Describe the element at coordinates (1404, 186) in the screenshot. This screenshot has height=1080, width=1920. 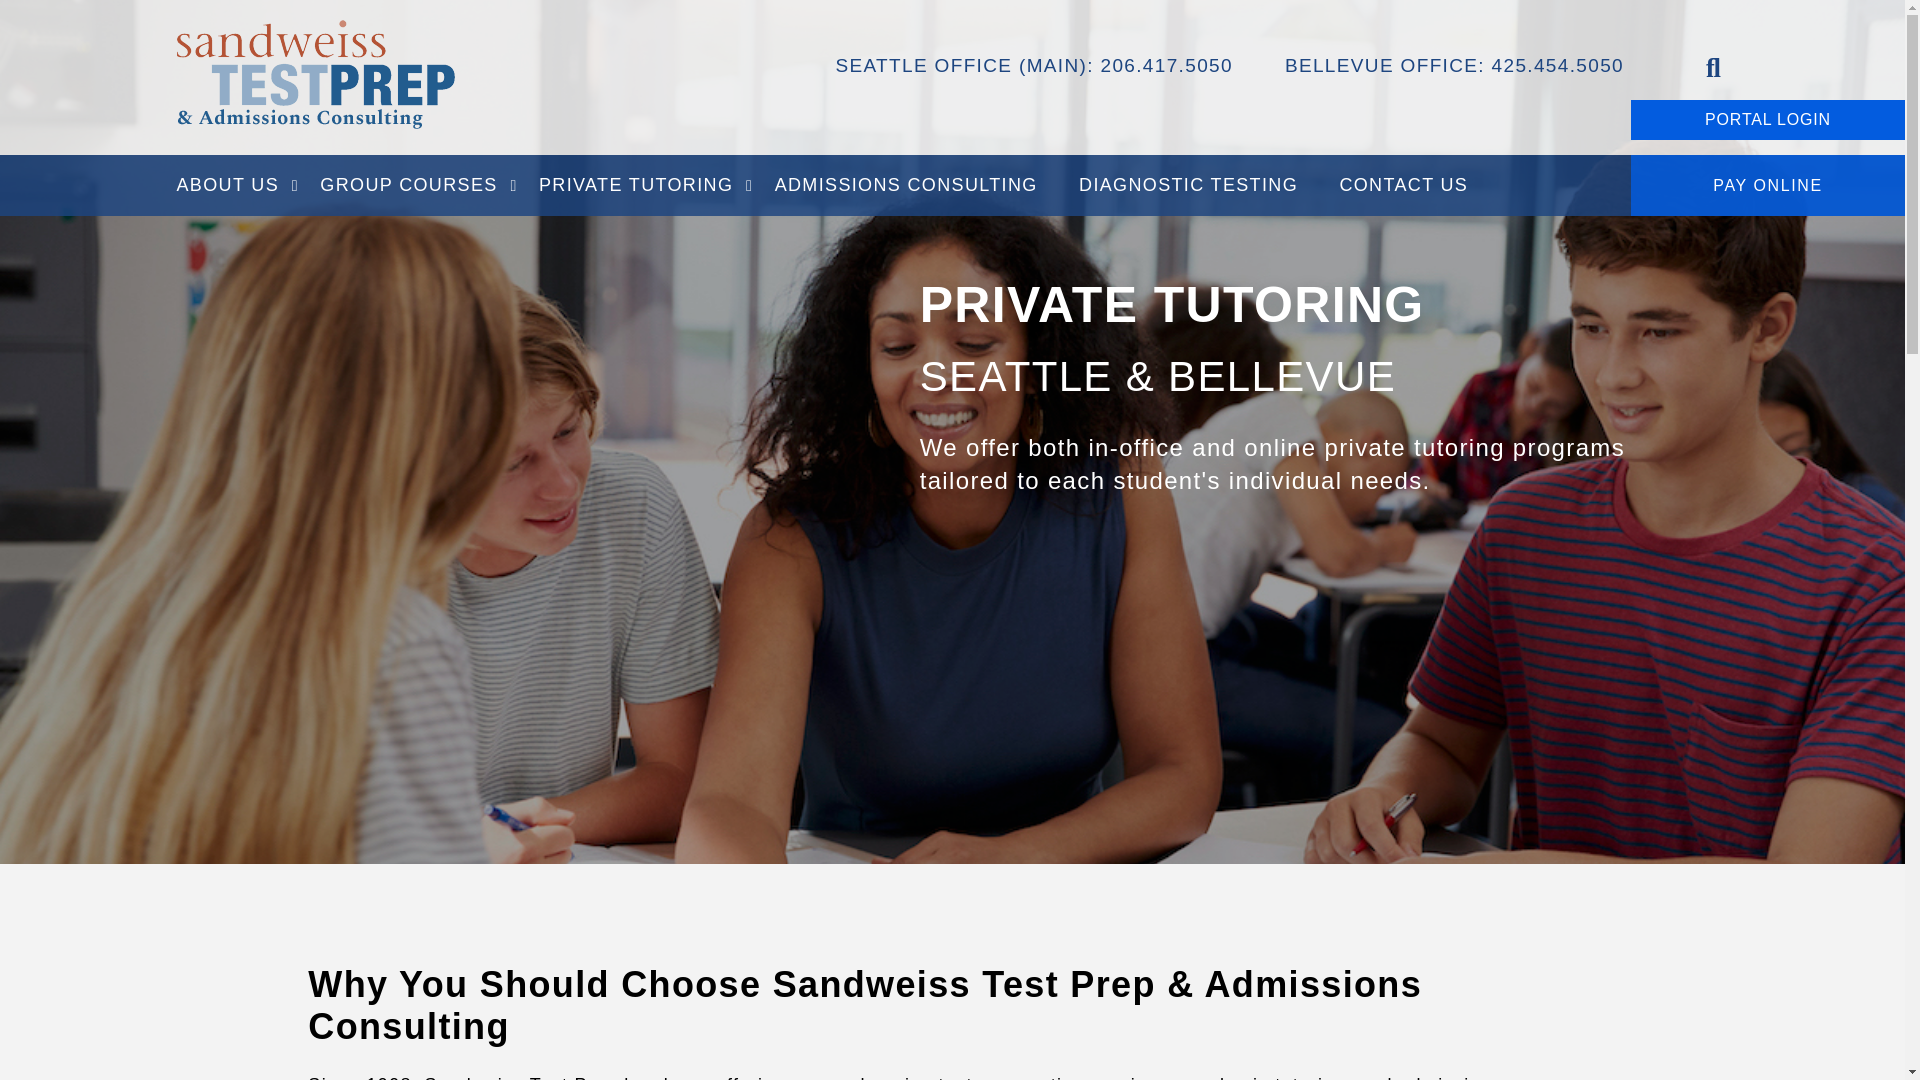
I see `CONTACT US` at that location.